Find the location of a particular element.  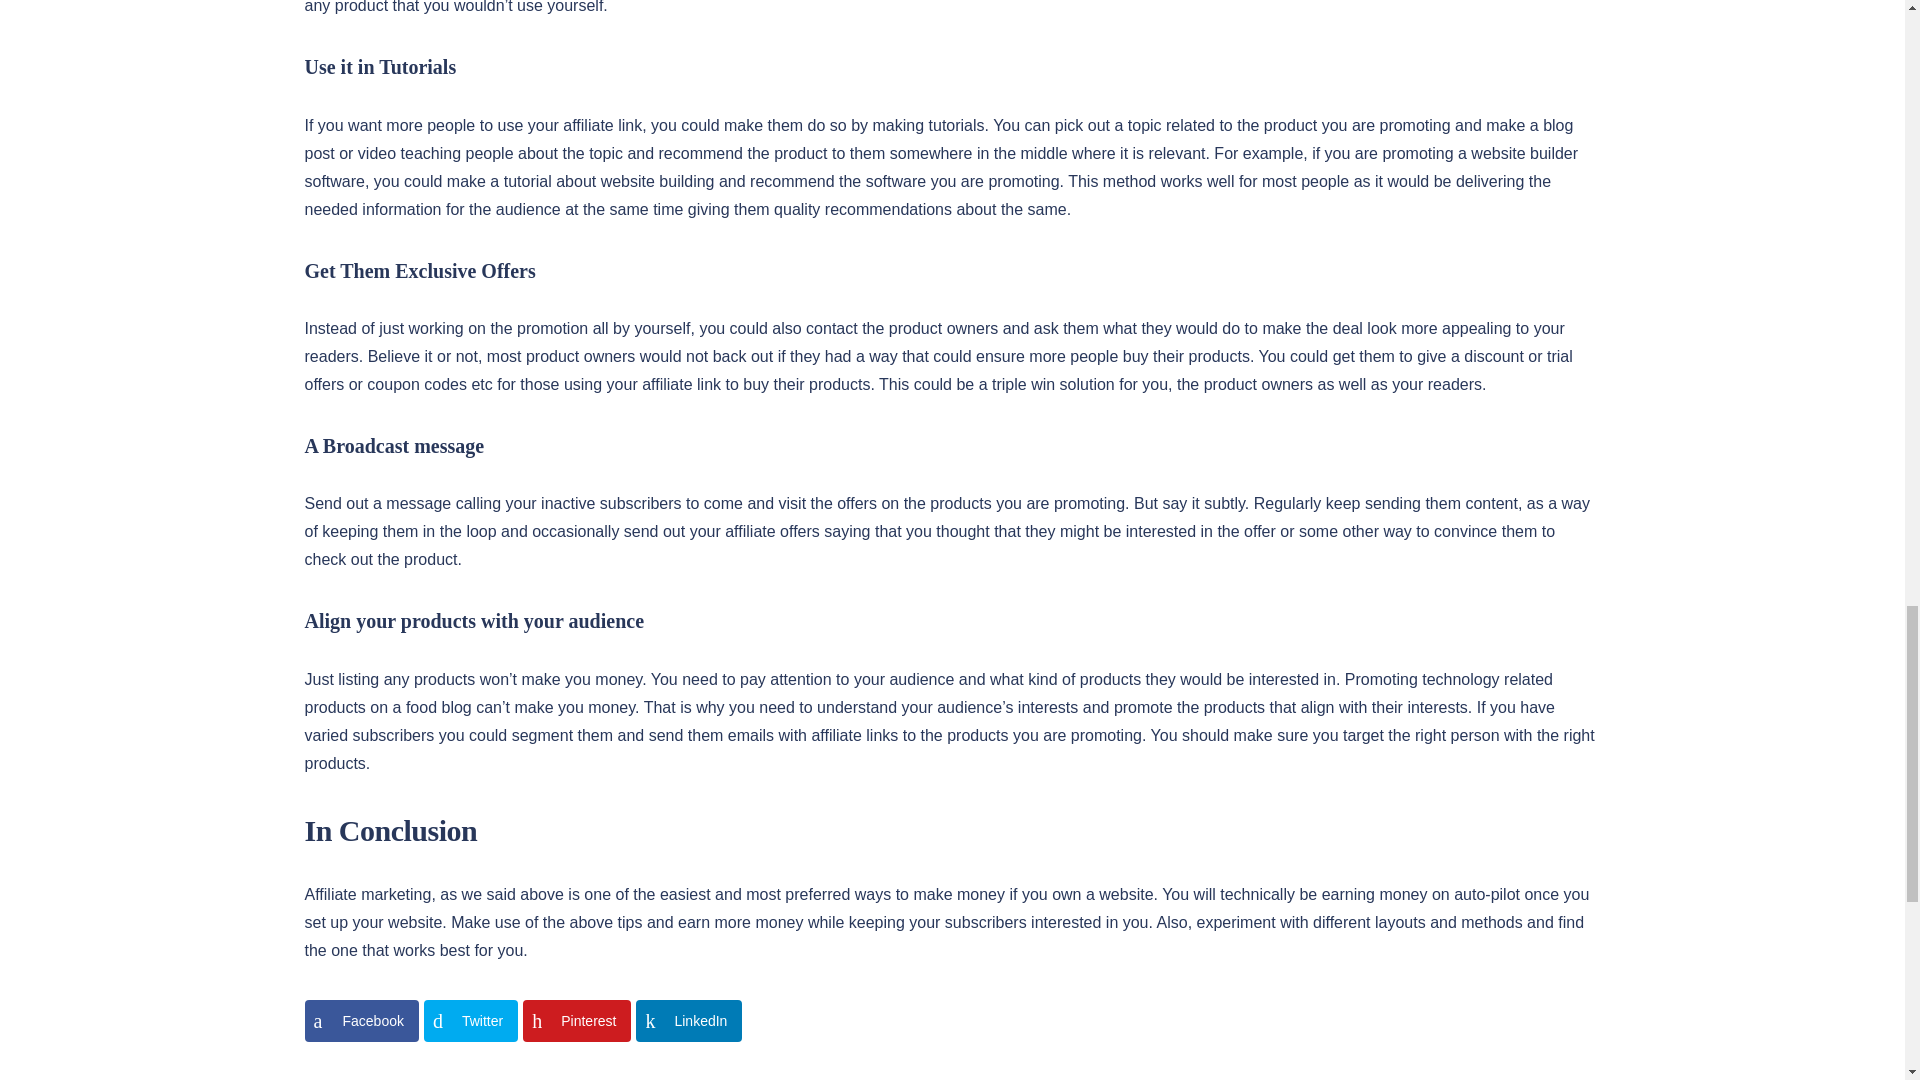

Share on LinkedIn is located at coordinates (688, 1021).